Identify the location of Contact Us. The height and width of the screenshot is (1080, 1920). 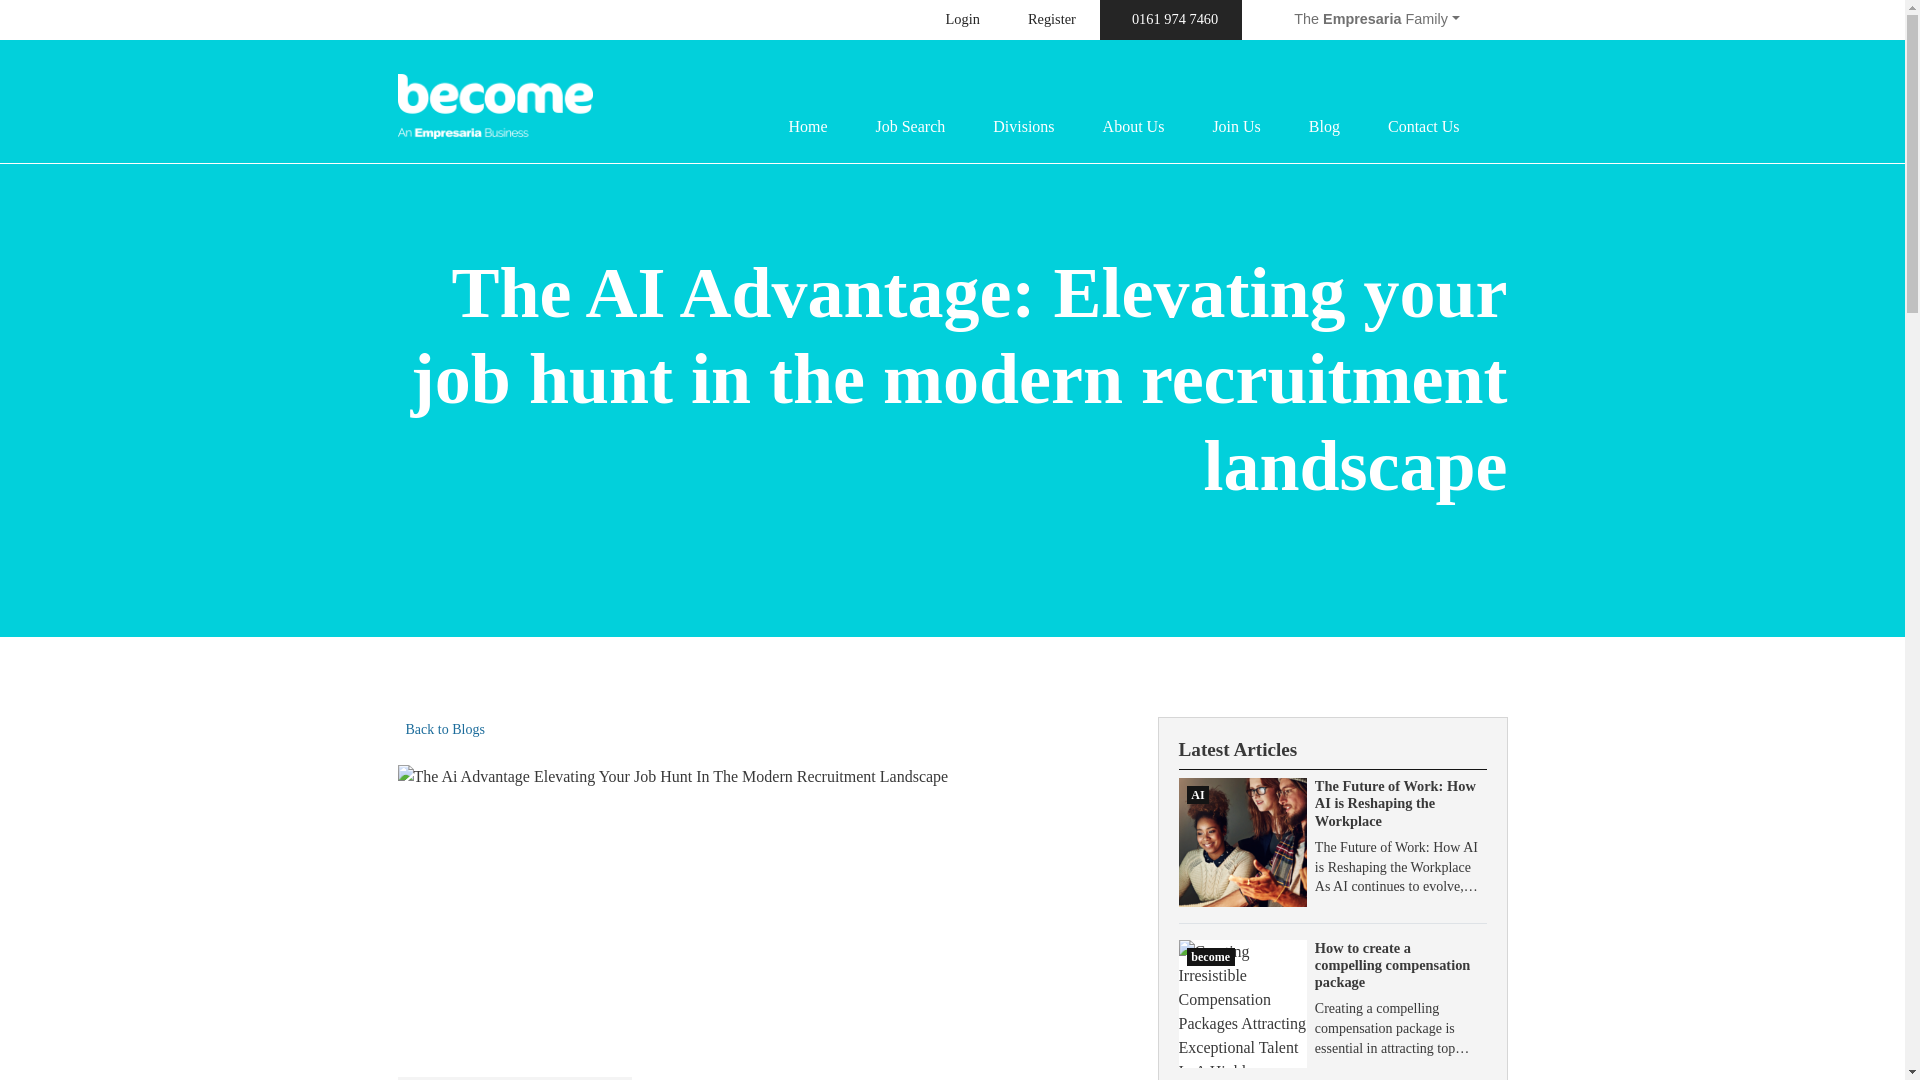
(1424, 126).